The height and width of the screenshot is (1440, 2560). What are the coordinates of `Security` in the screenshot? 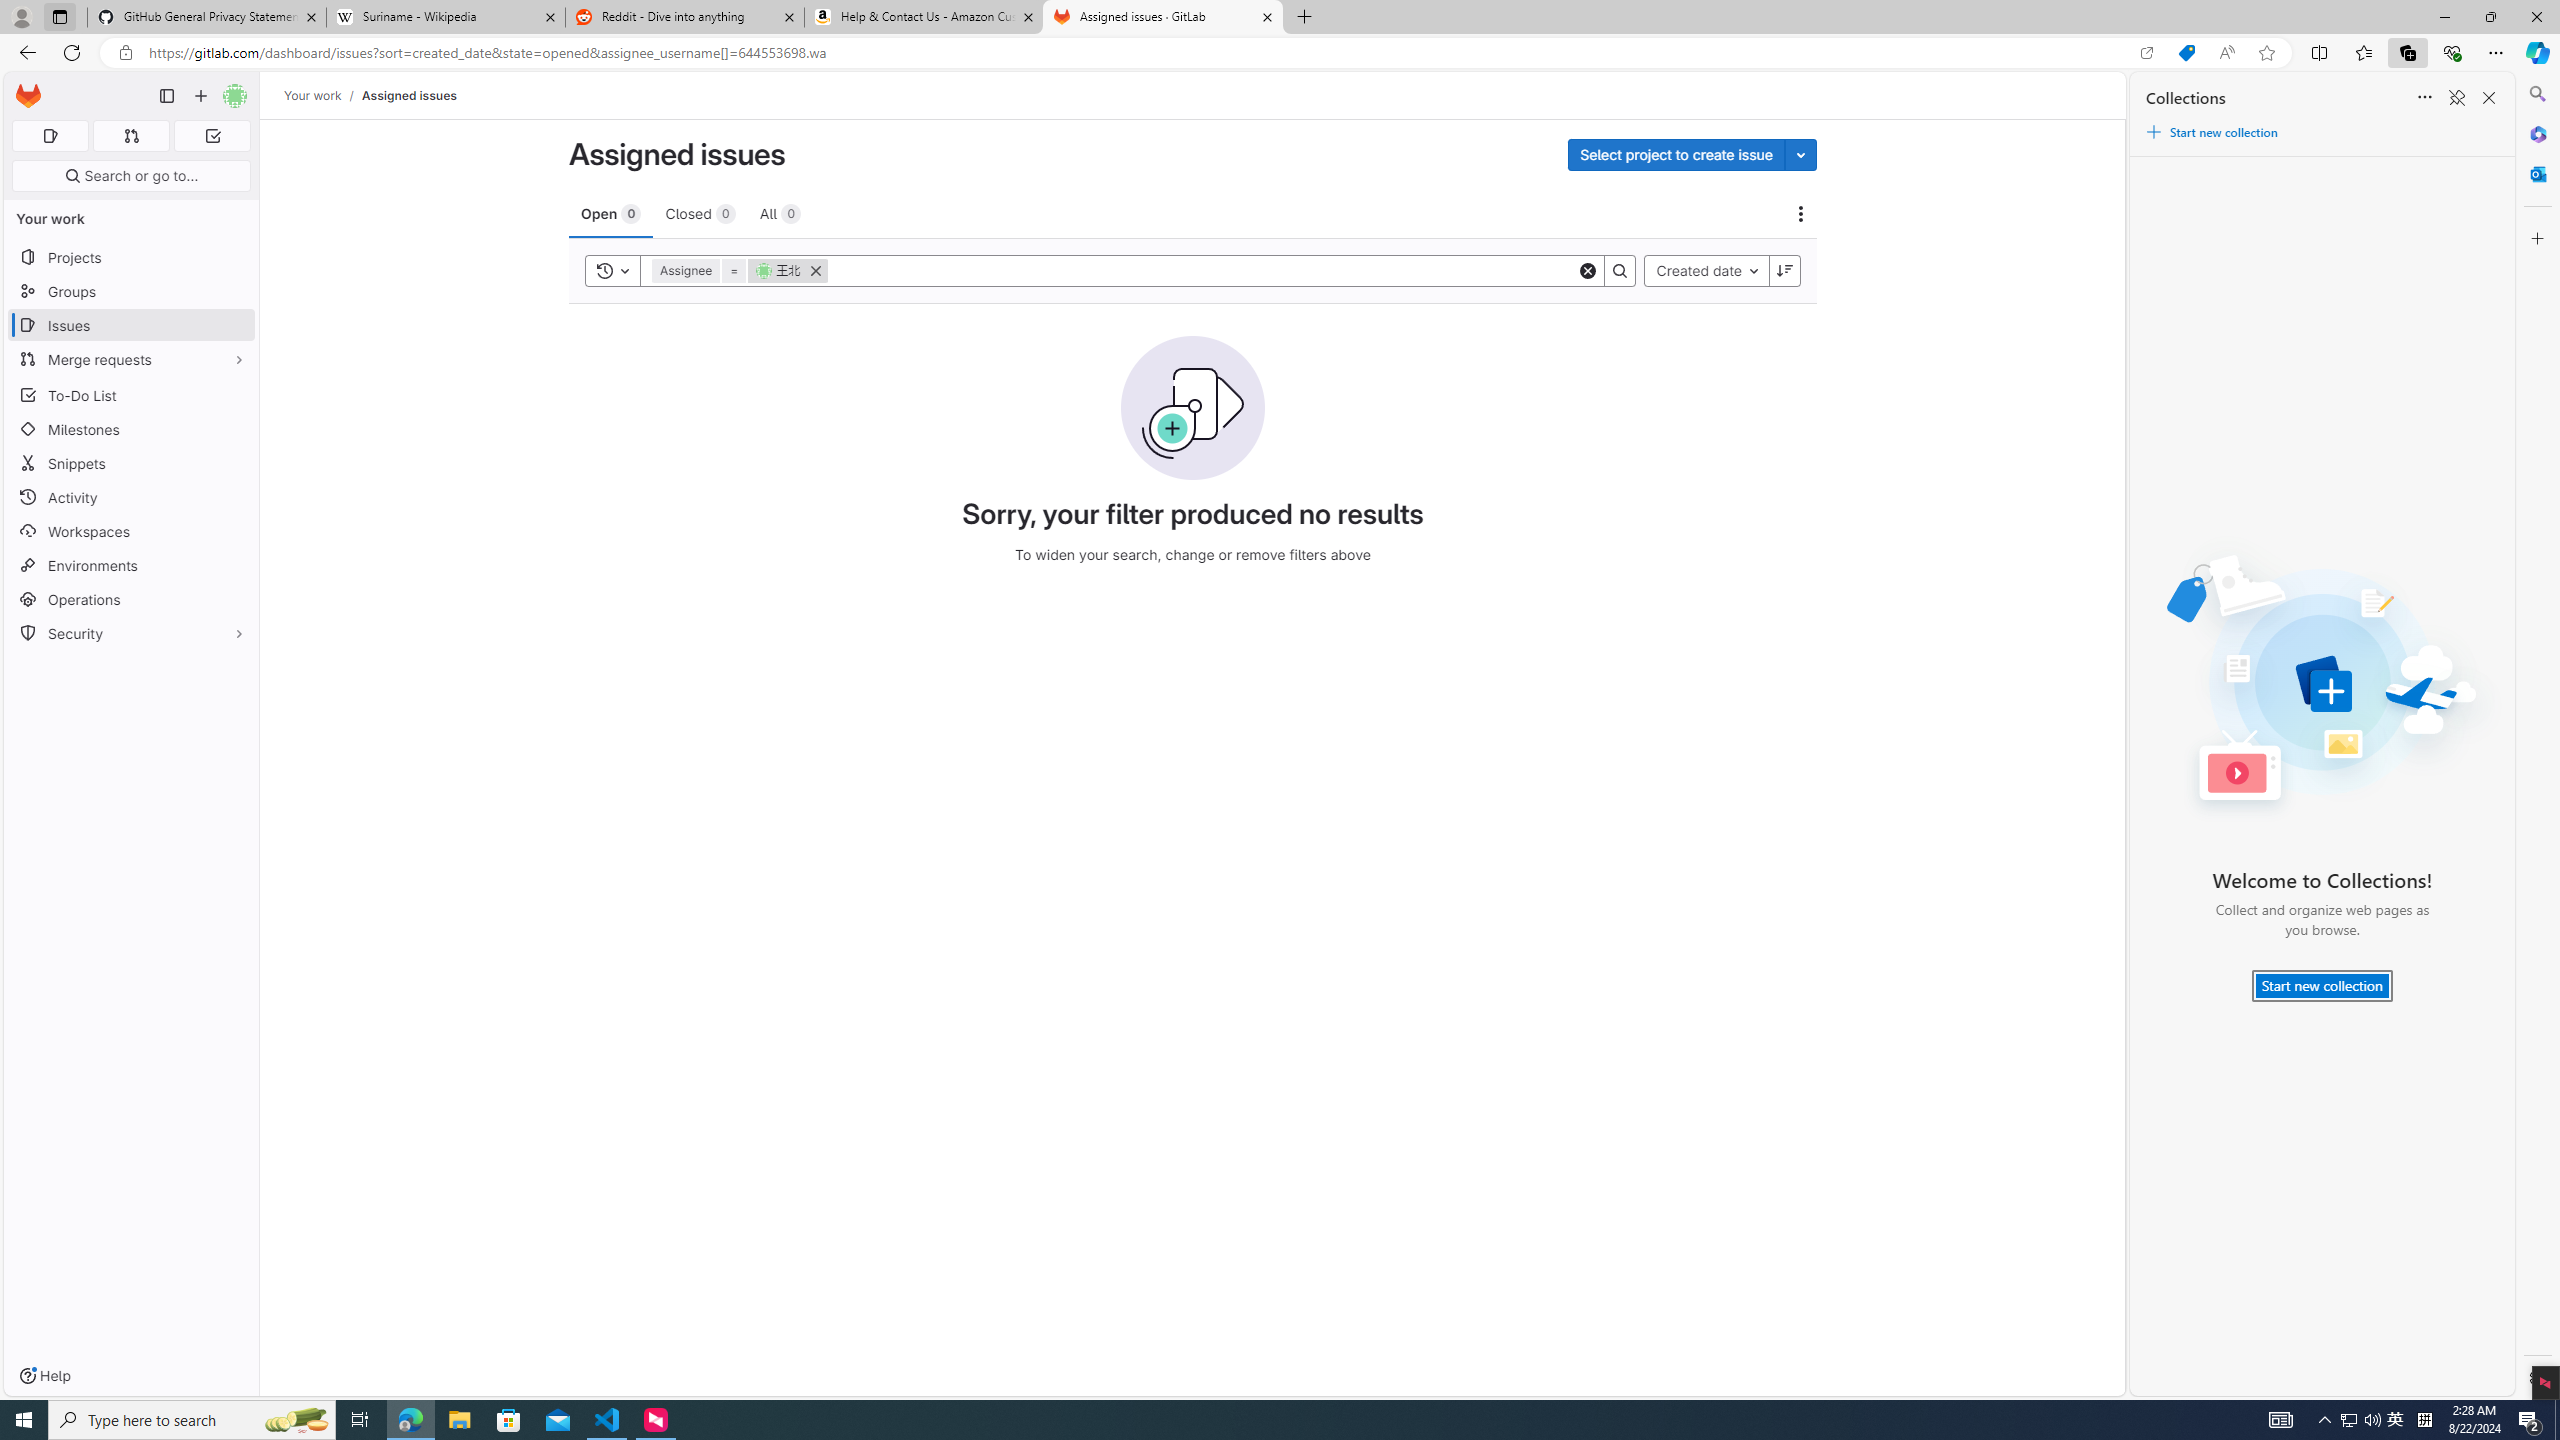 It's located at (132, 632).